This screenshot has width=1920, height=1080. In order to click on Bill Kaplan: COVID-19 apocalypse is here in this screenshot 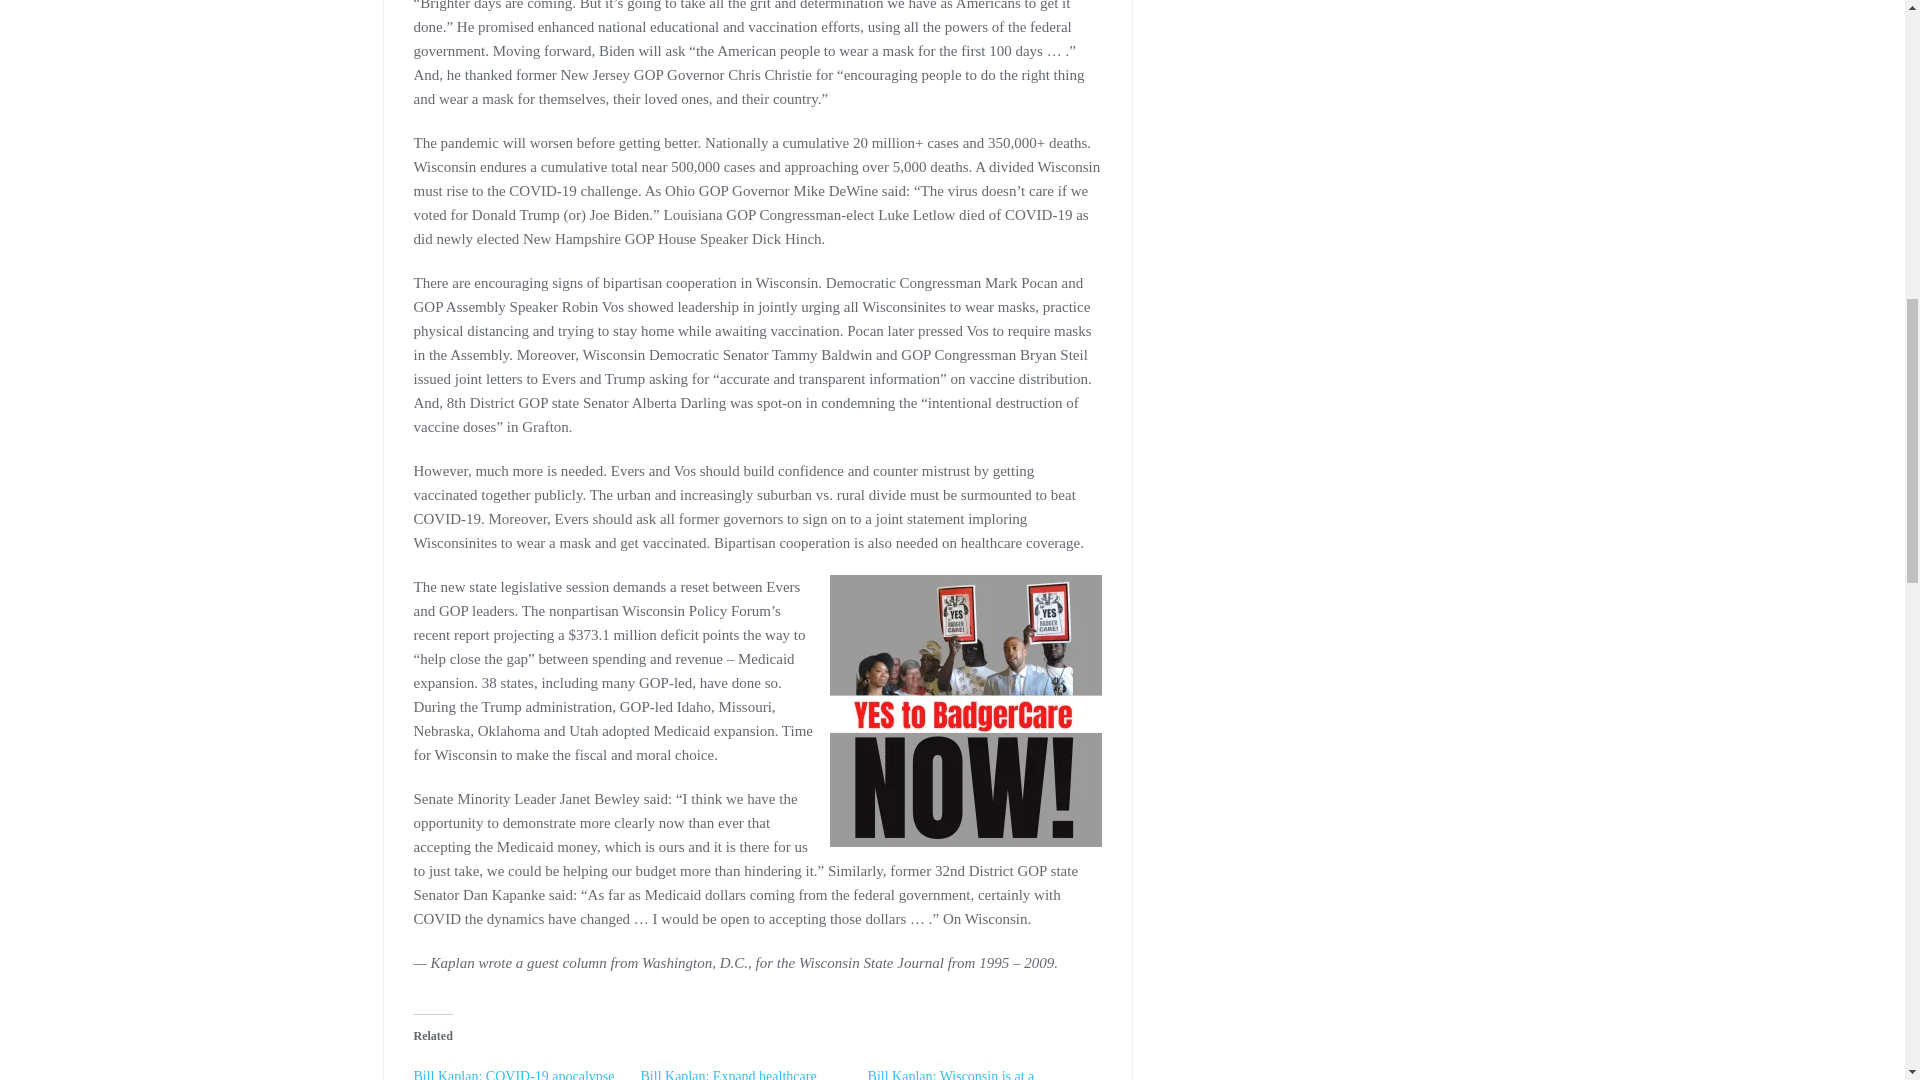, I will do `click(514, 1074)`.